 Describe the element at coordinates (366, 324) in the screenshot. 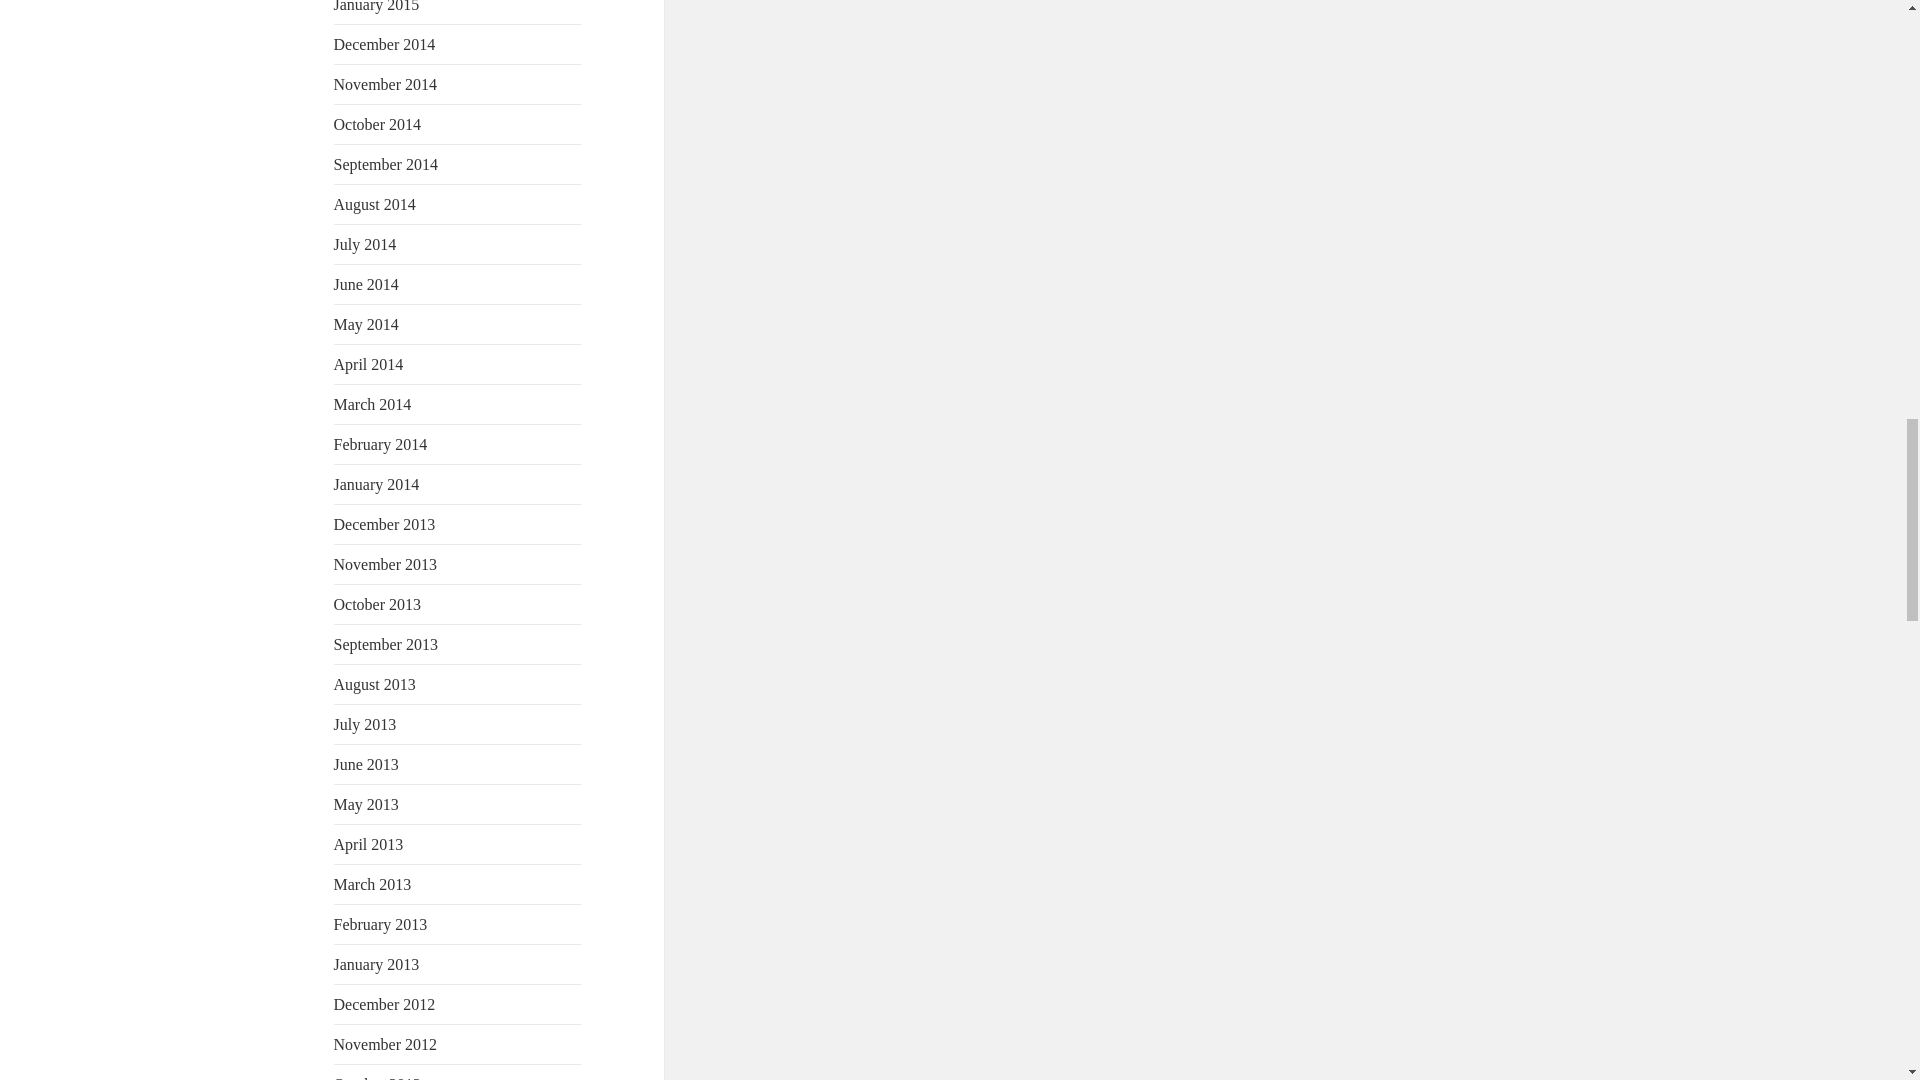

I see `May 2014` at that location.